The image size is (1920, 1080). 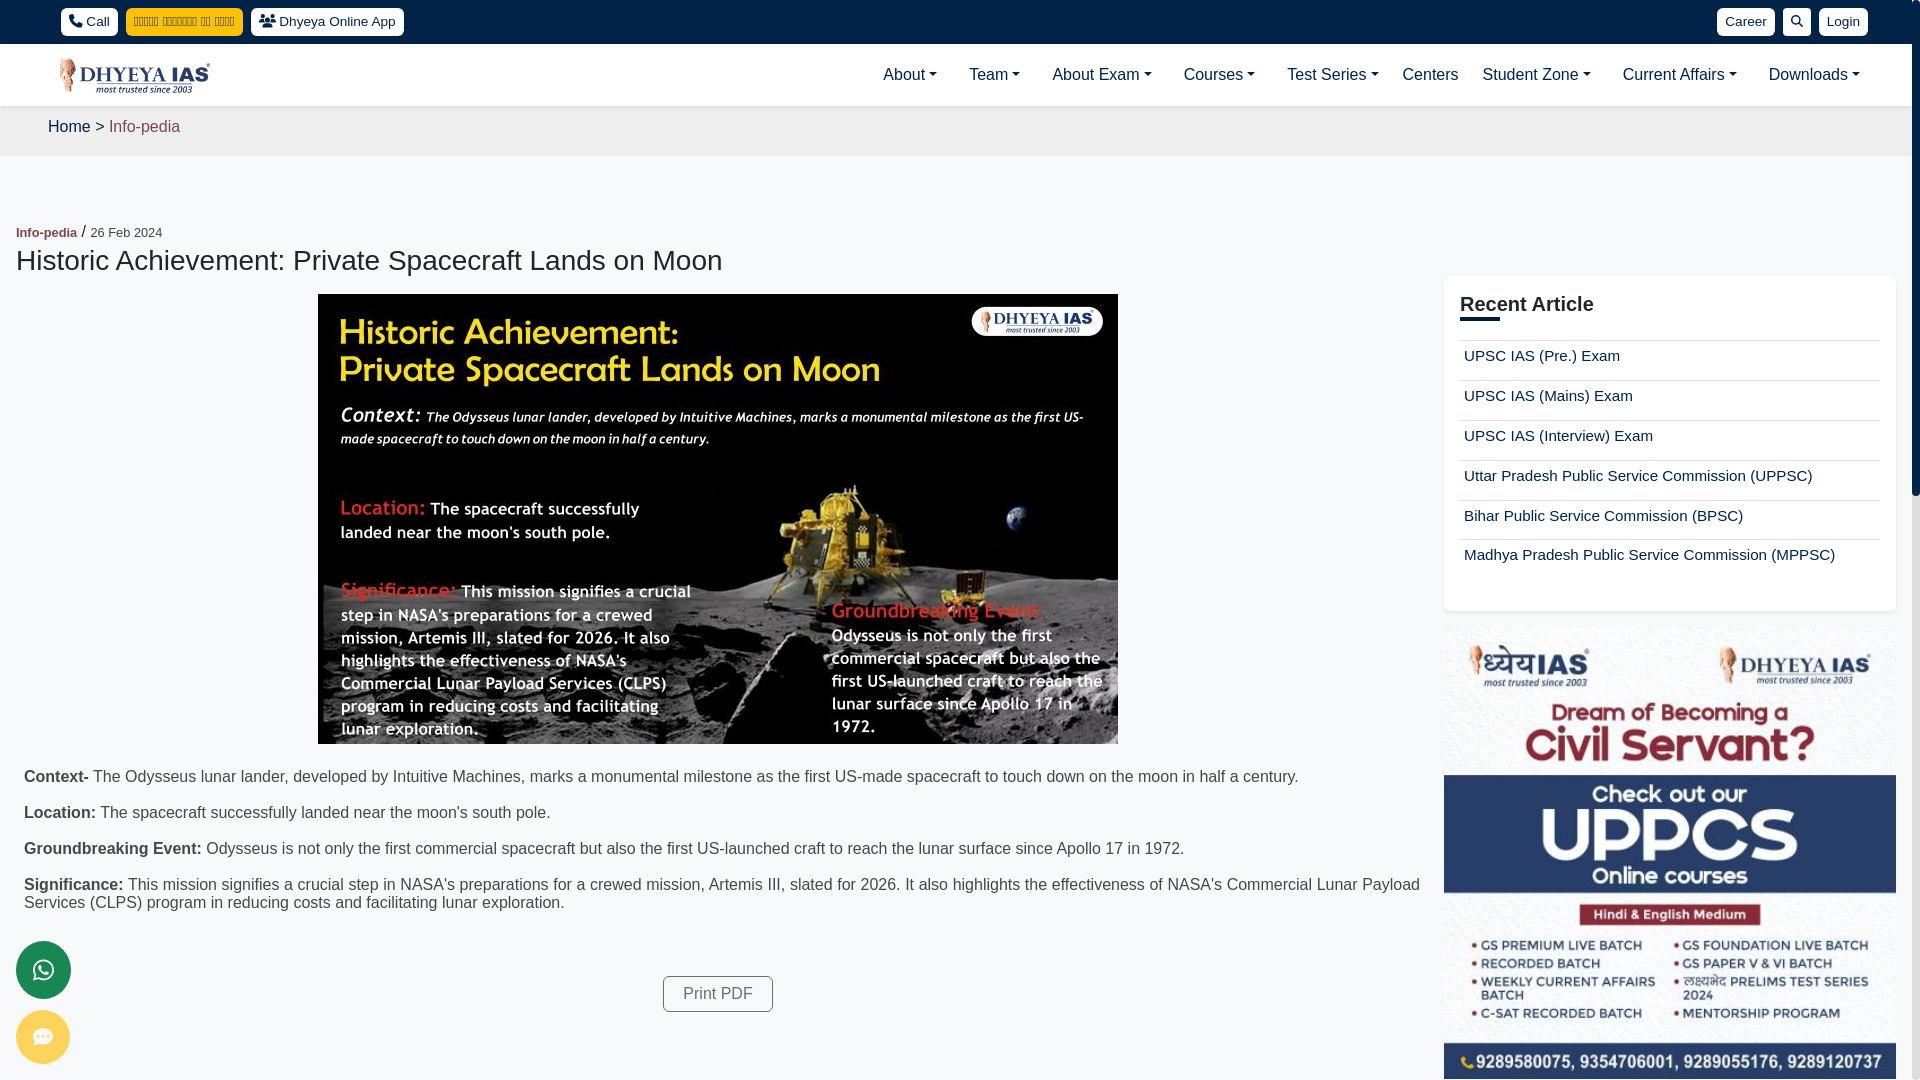 What do you see at coordinates (89, 21) in the screenshot?
I see `Call` at bounding box center [89, 21].